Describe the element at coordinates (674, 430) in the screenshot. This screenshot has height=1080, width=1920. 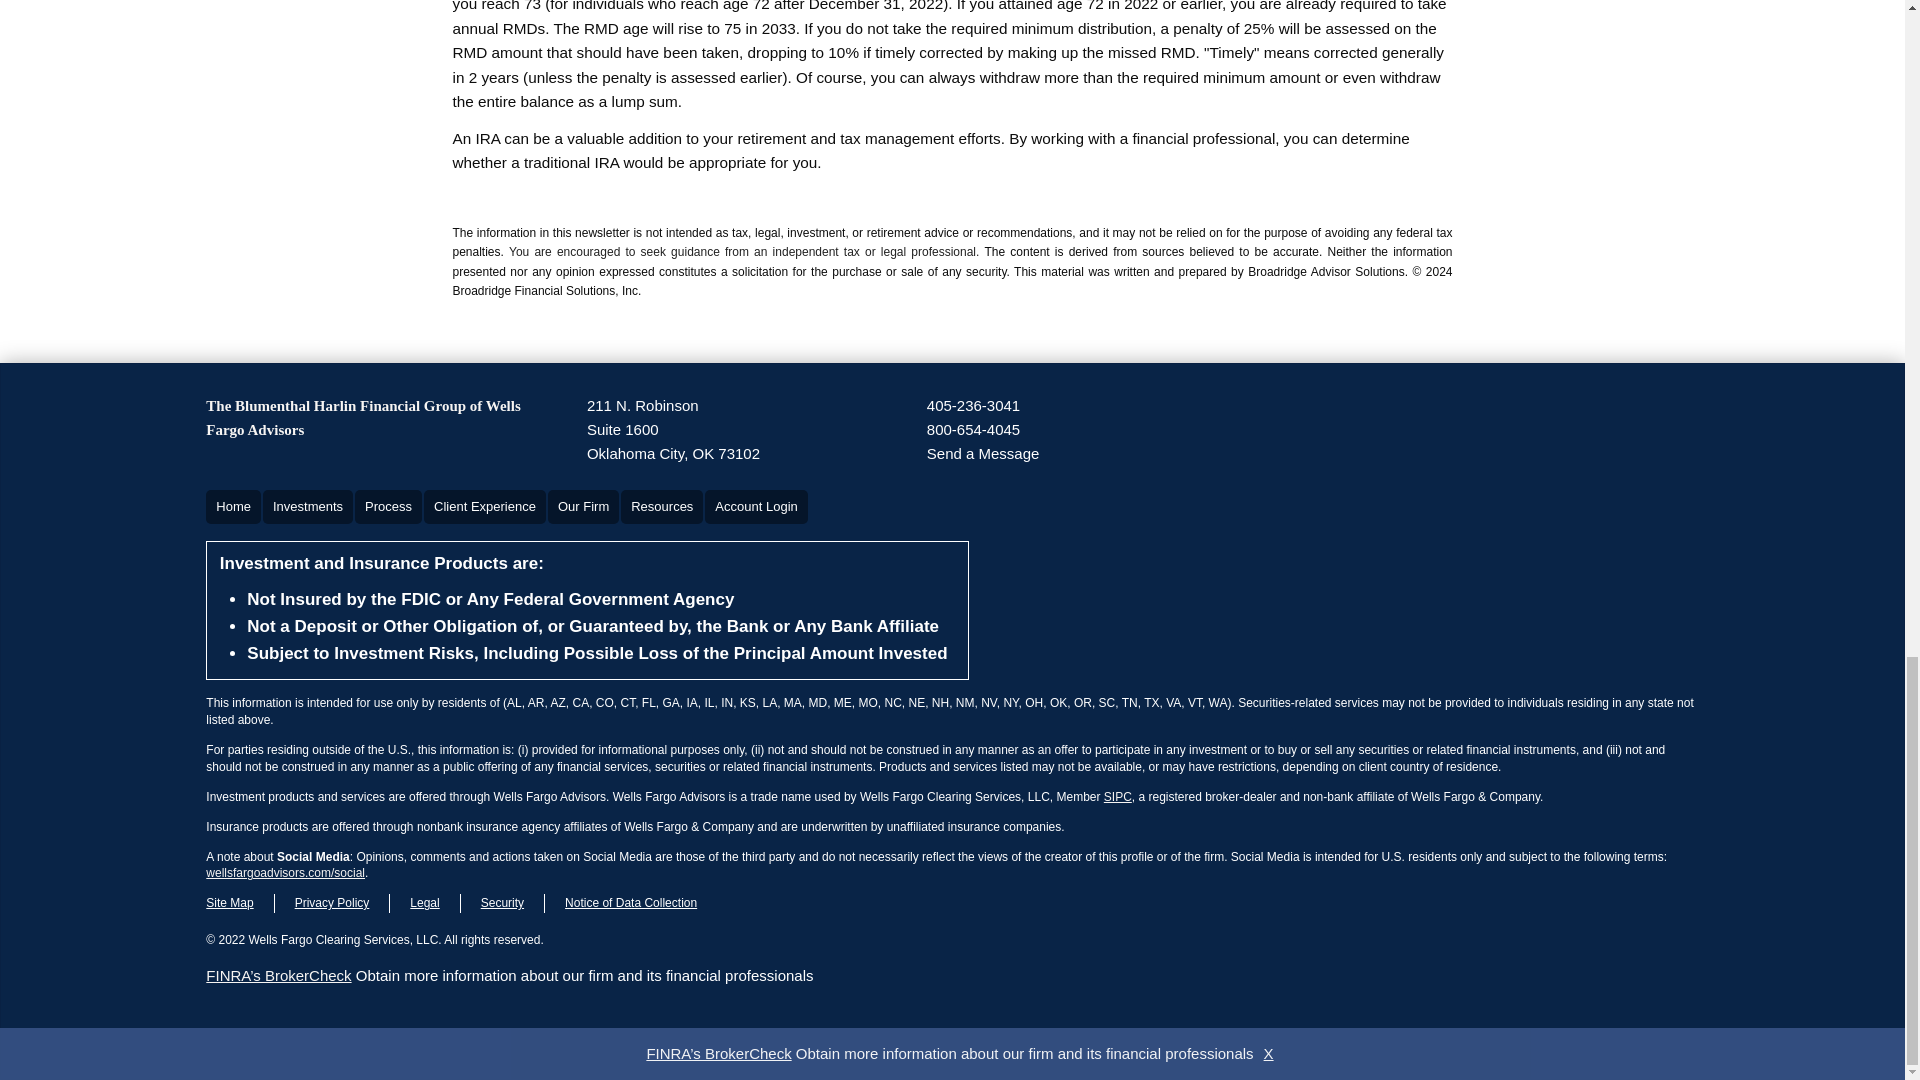
I see `Our Firm` at that location.